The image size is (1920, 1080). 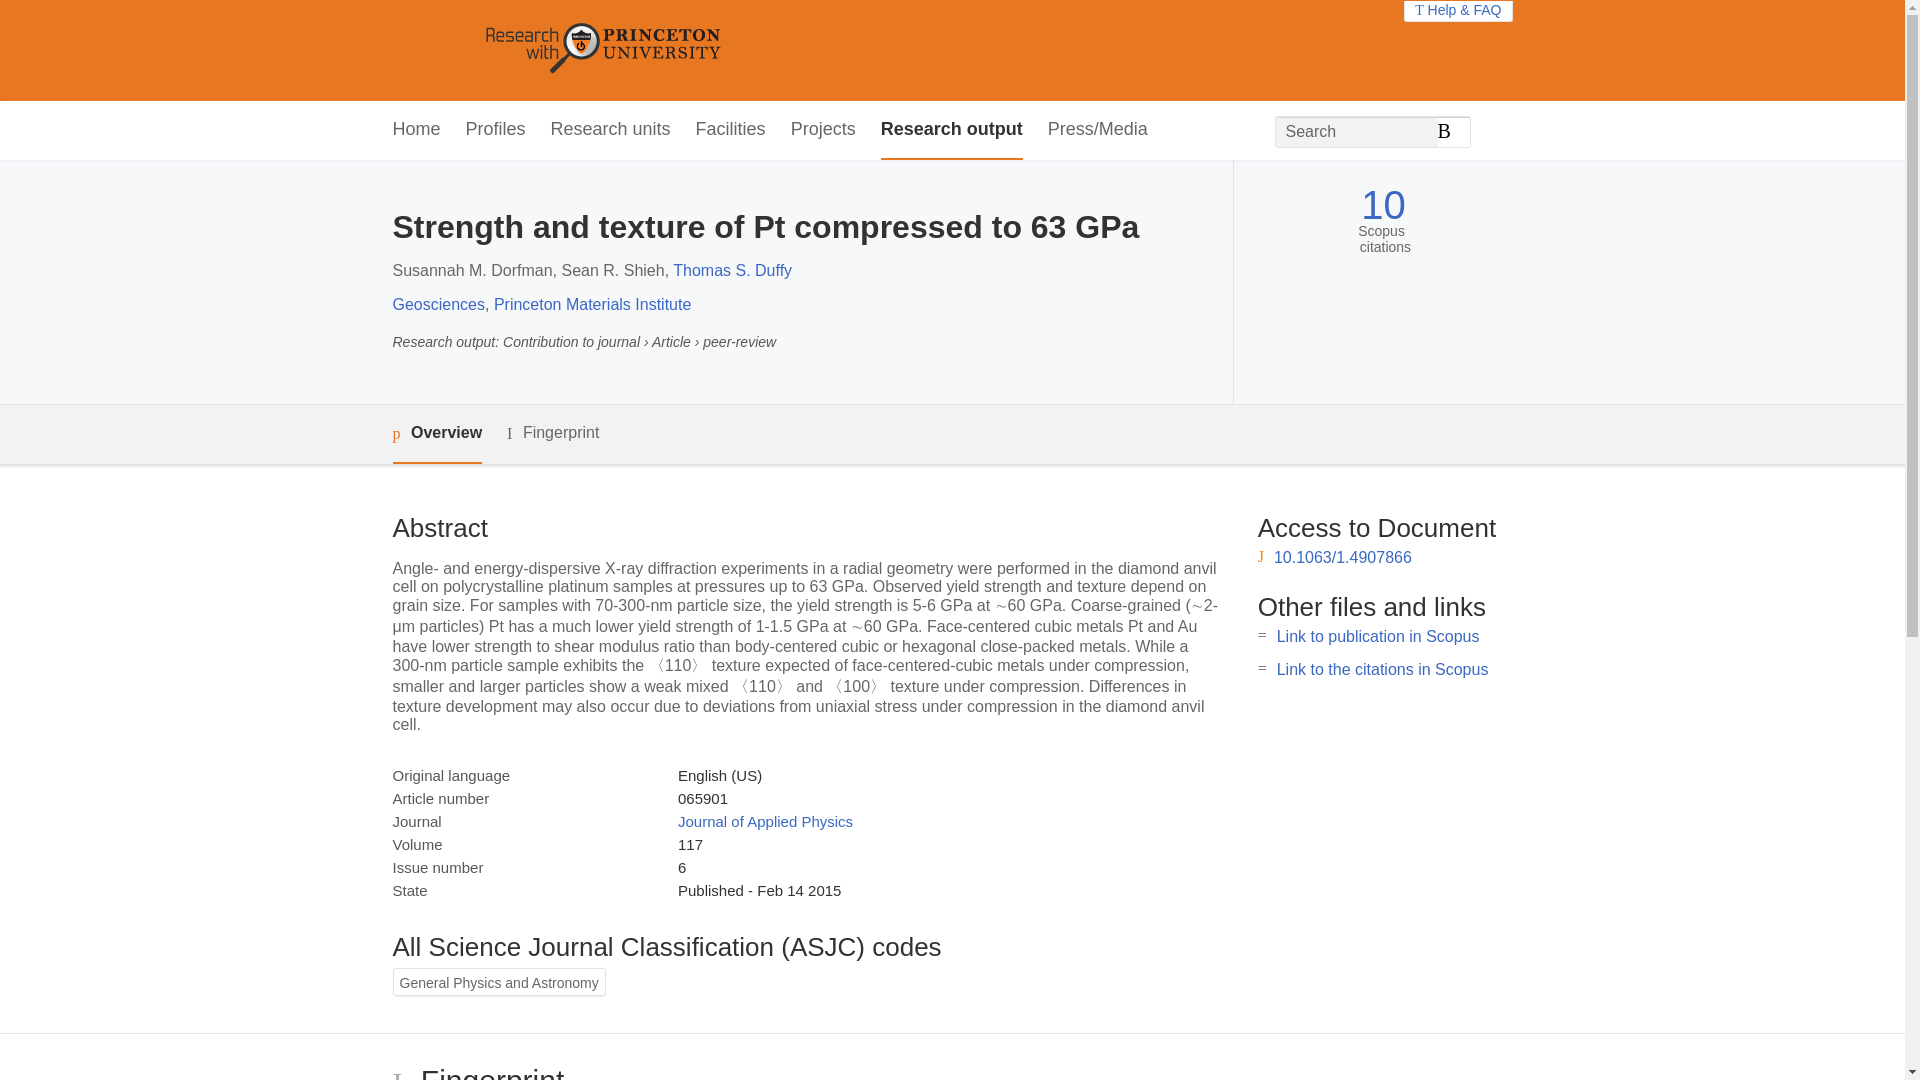 I want to click on Projects, so click(x=824, y=130).